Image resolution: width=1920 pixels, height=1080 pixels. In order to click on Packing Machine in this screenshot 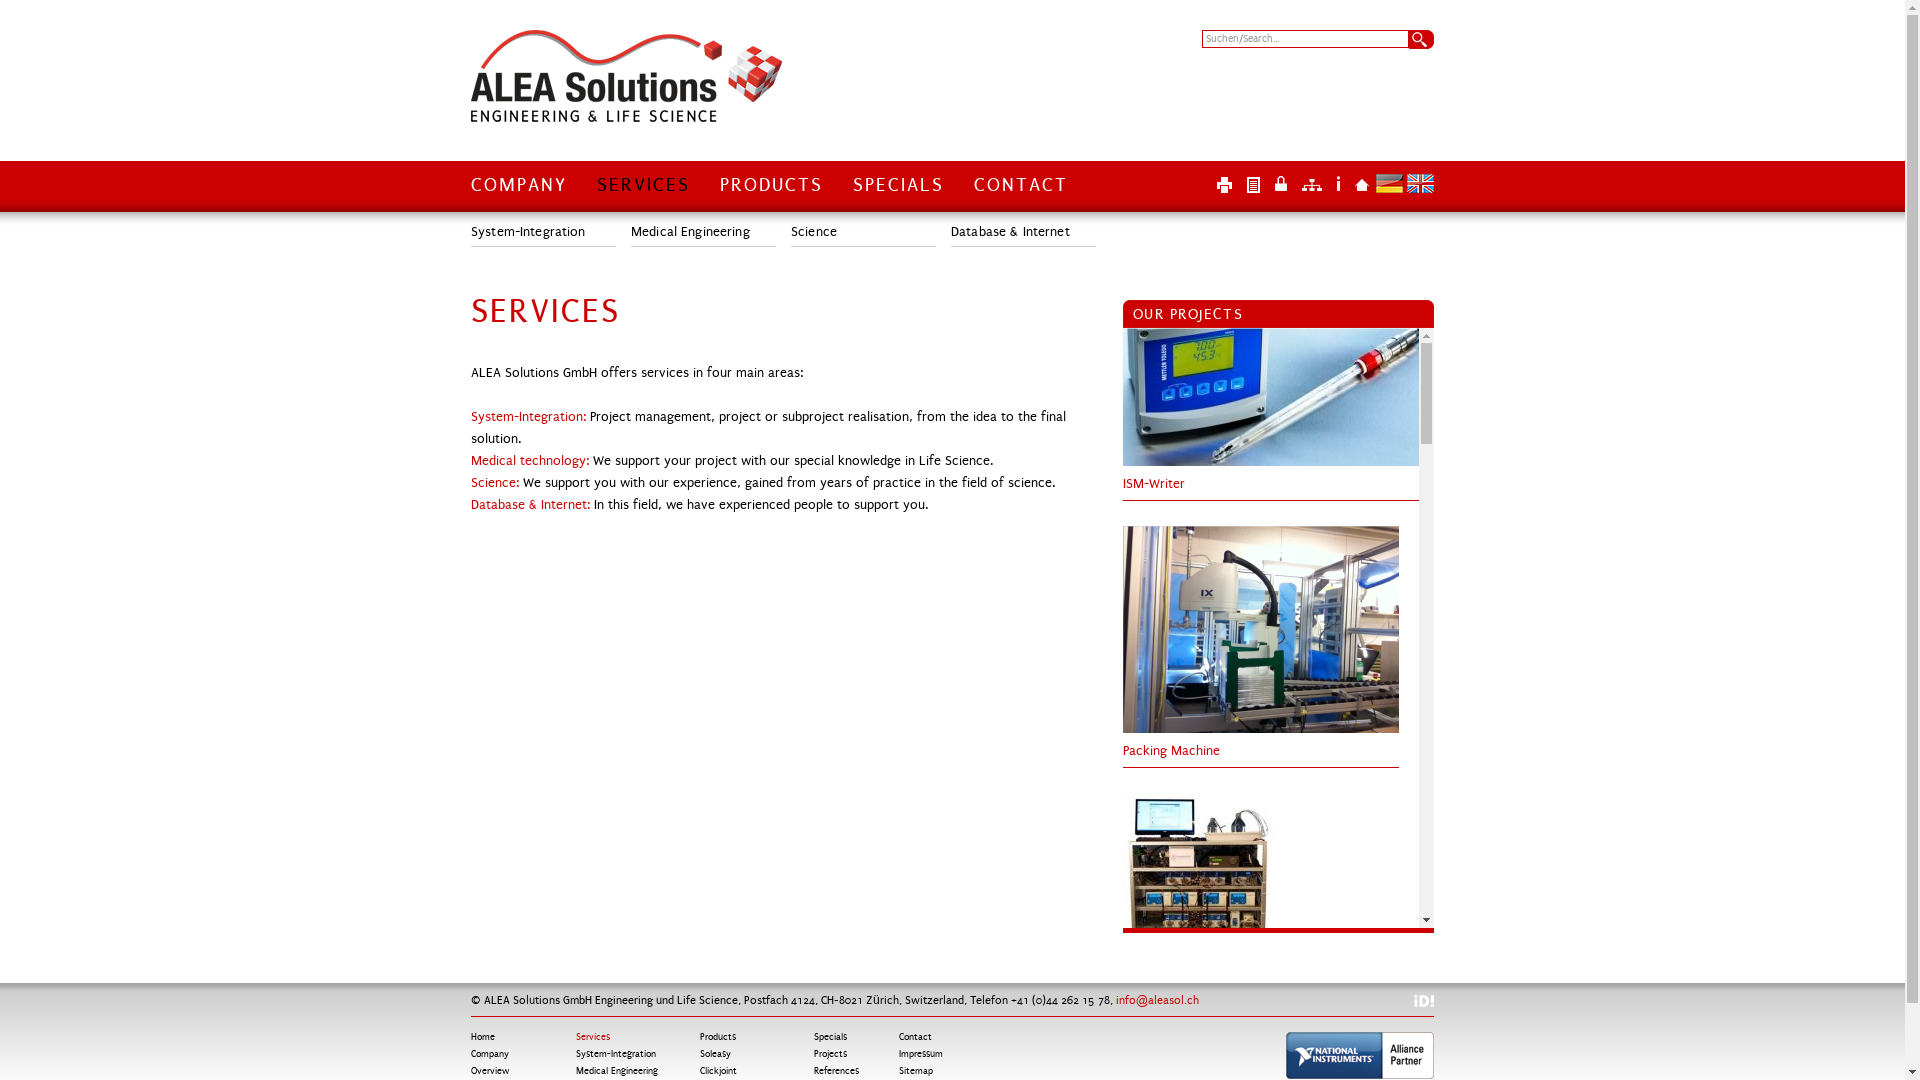, I will do `click(1261, 729)`.